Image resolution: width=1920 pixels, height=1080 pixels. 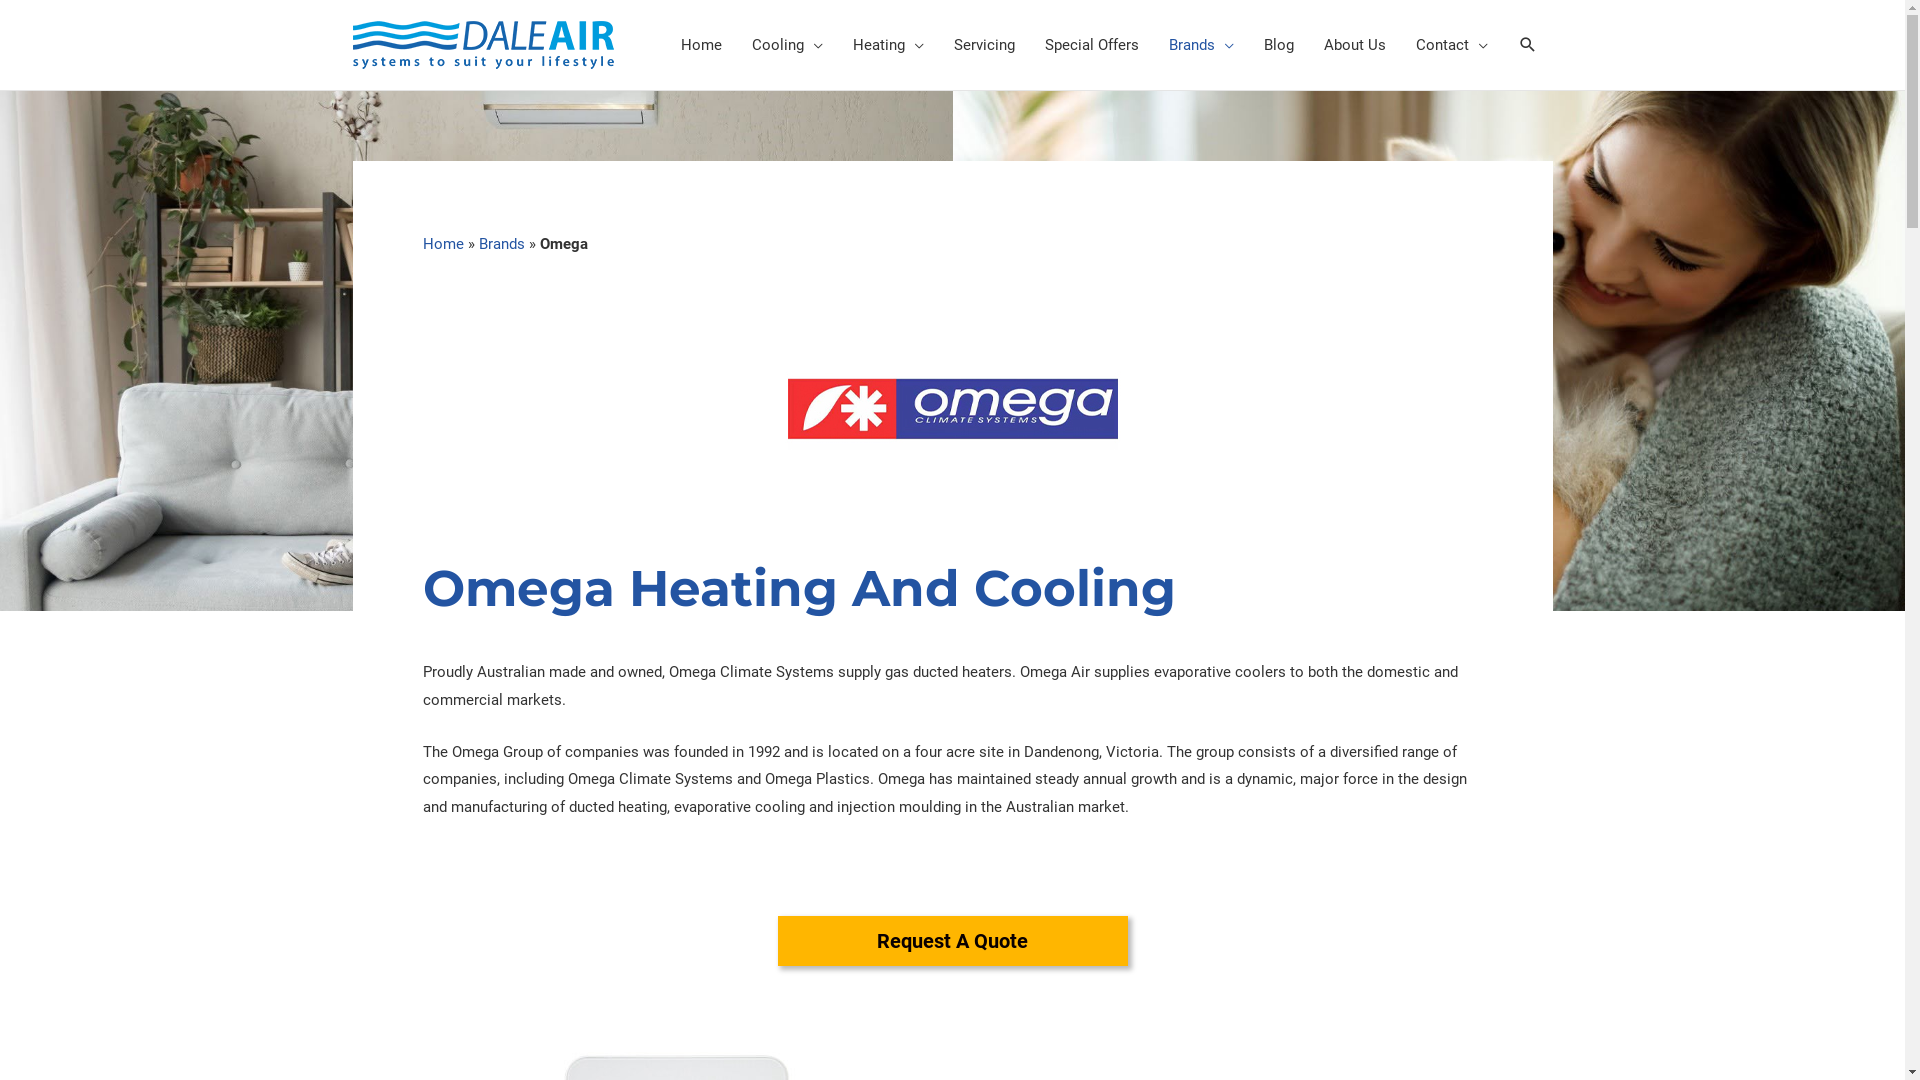 What do you see at coordinates (1202, 45) in the screenshot?
I see `Brands` at bounding box center [1202, 45].